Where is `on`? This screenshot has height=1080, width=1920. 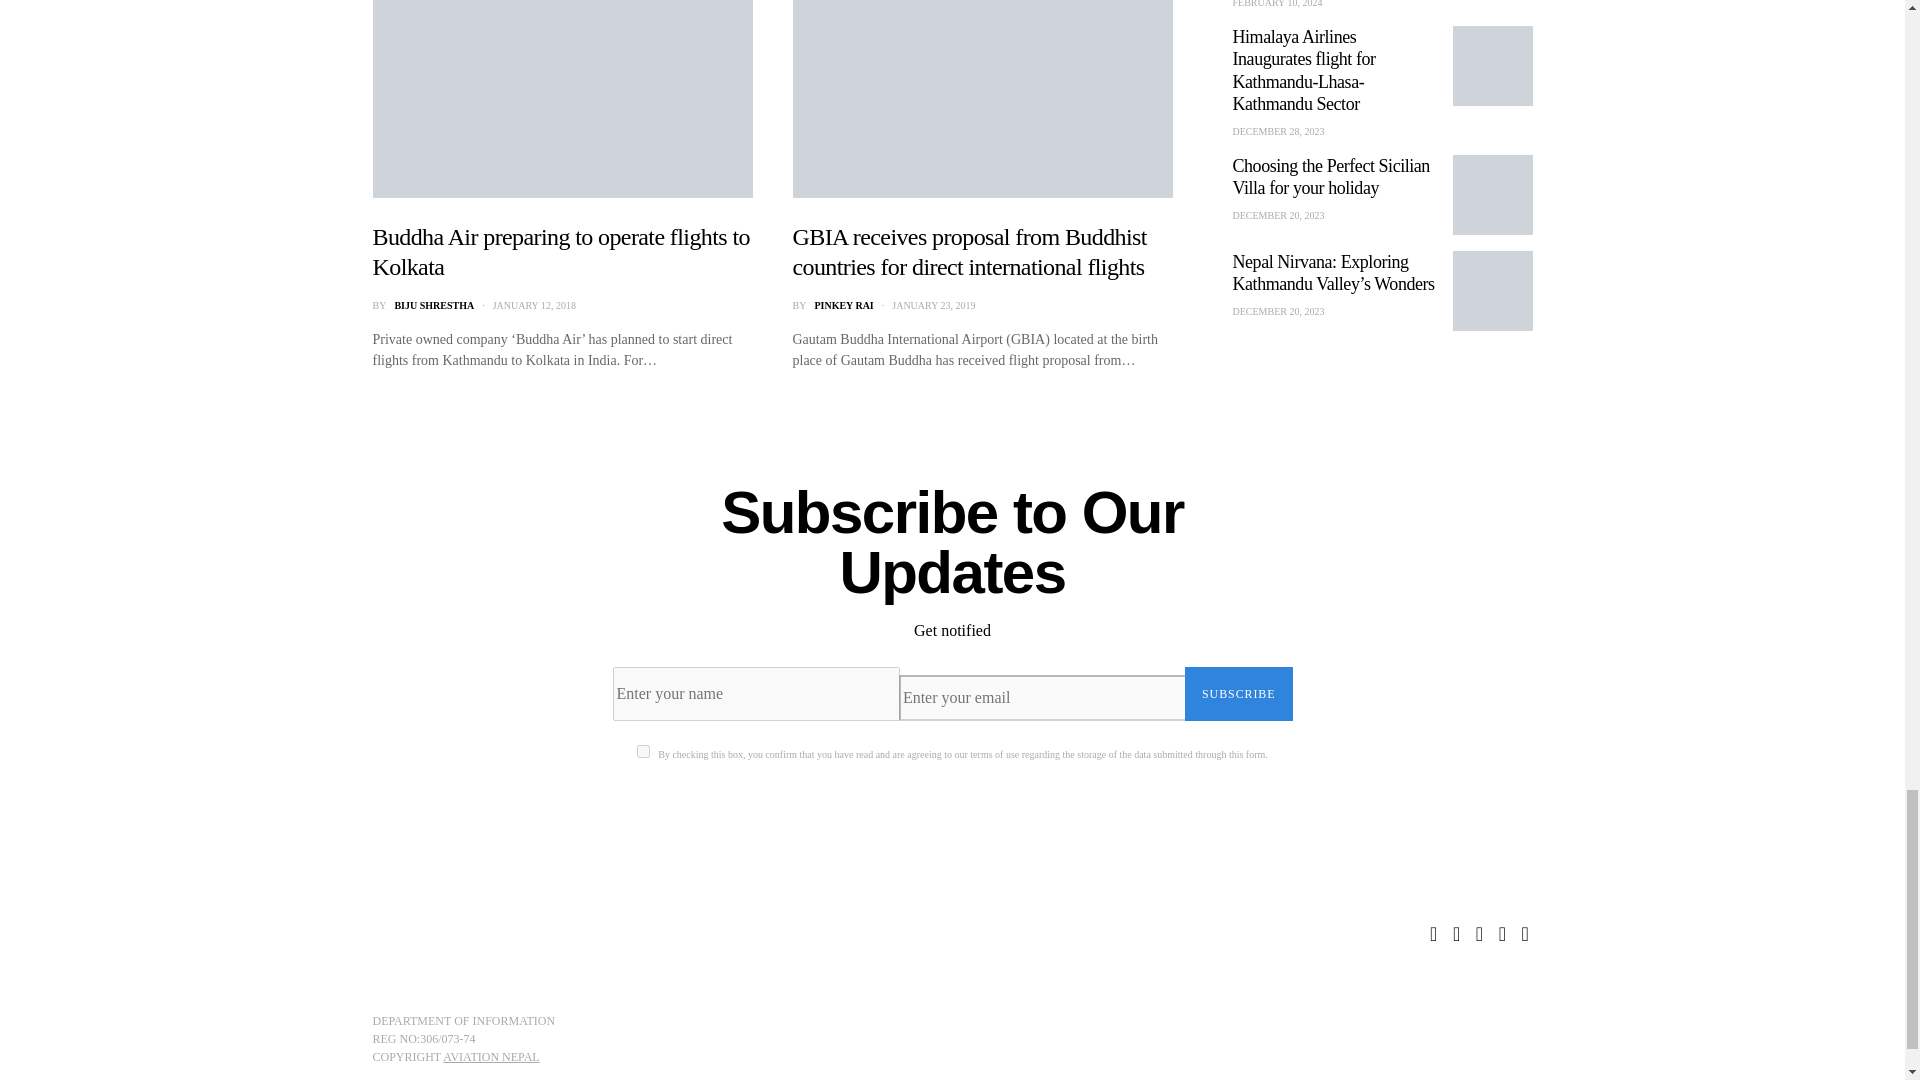 on is located at coordinates (644, 752).